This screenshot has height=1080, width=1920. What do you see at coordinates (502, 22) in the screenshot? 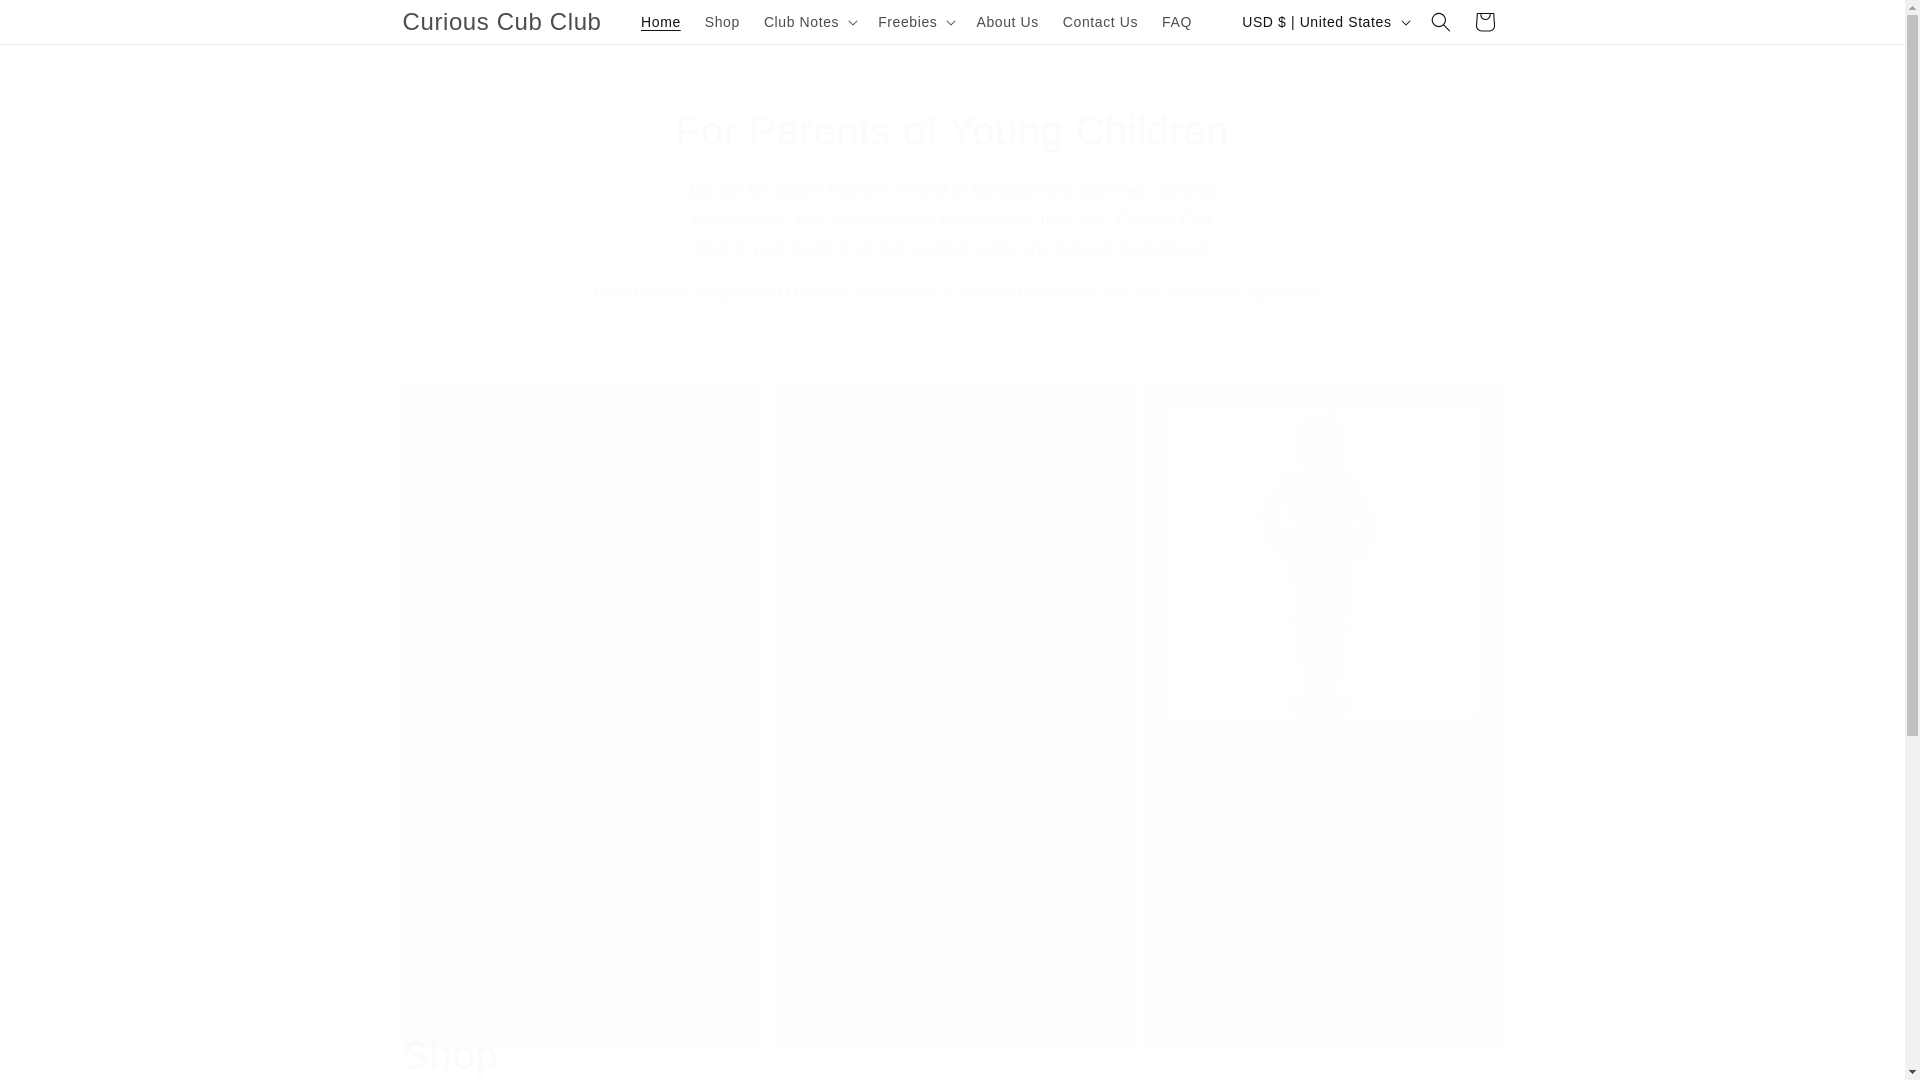
I see `Curious Cub Club` at bounding box center [502, 22].